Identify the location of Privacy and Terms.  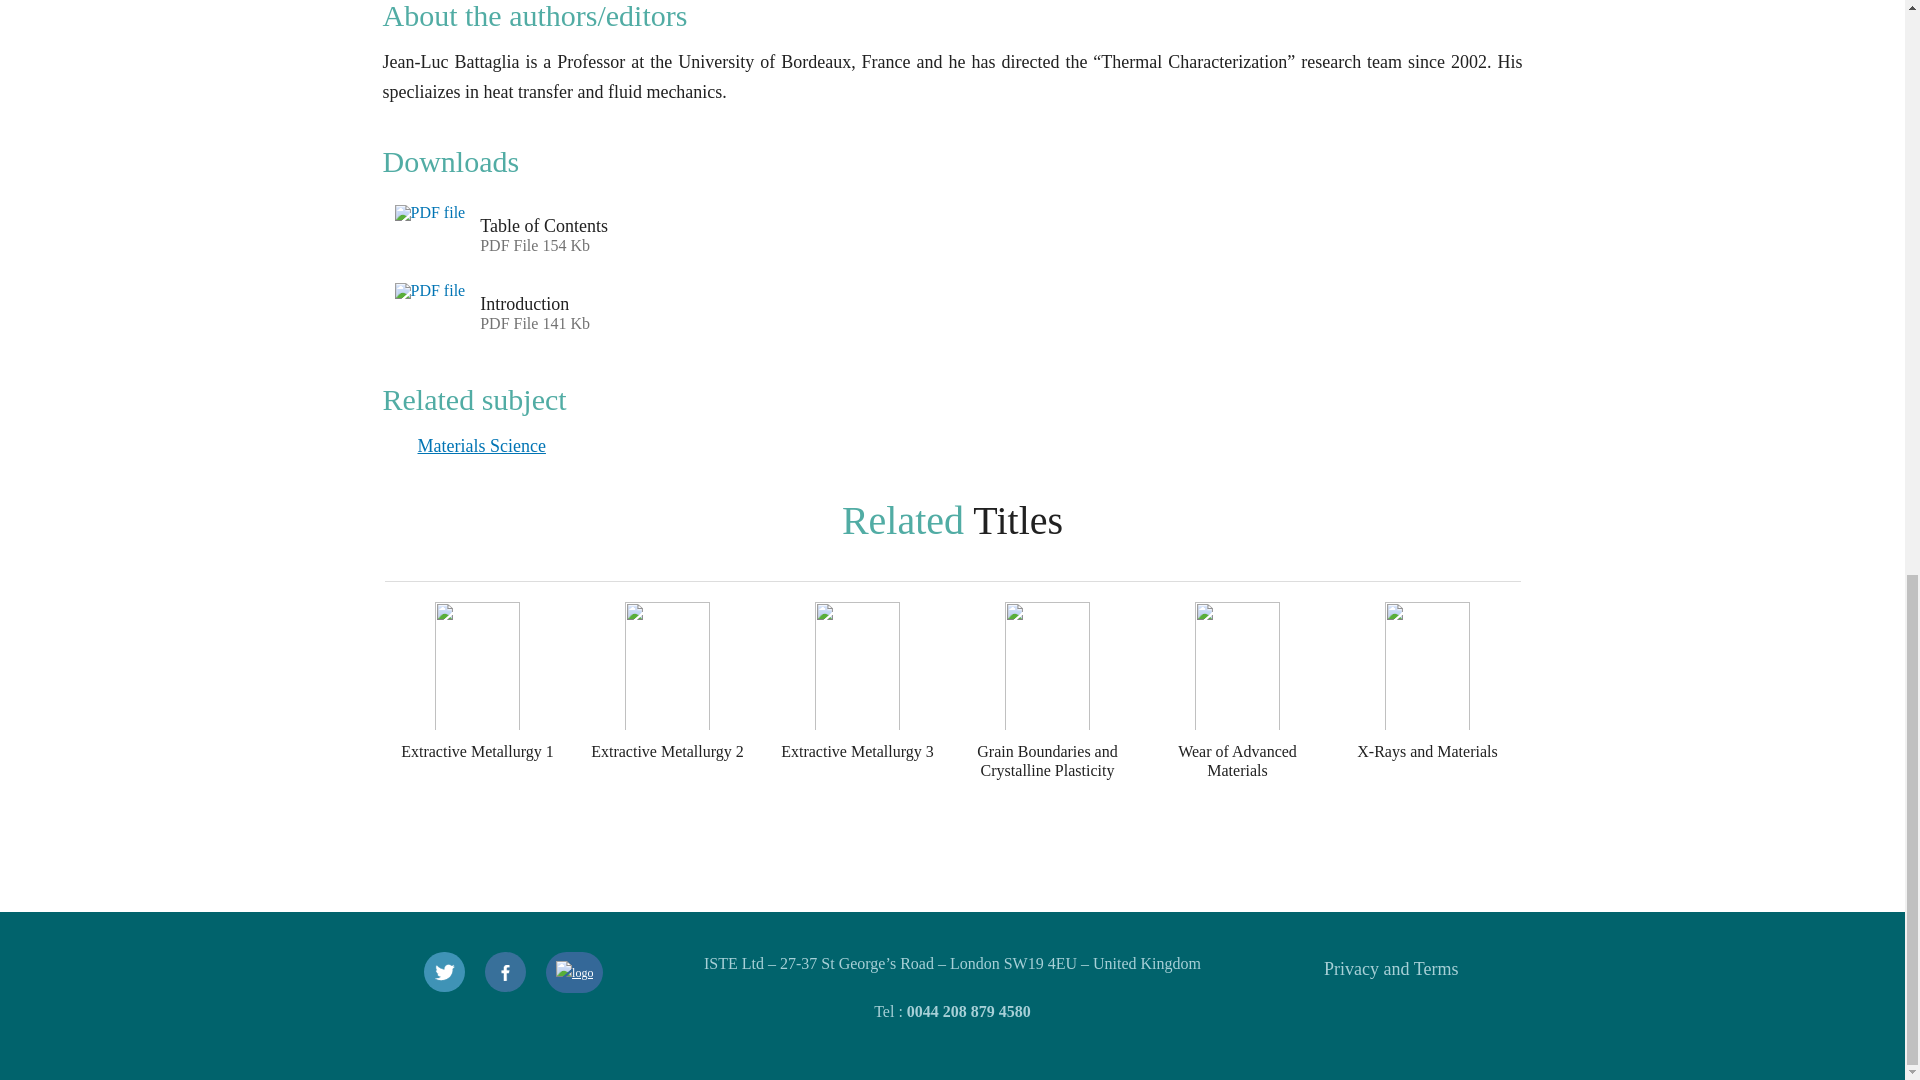
(1390, 968).